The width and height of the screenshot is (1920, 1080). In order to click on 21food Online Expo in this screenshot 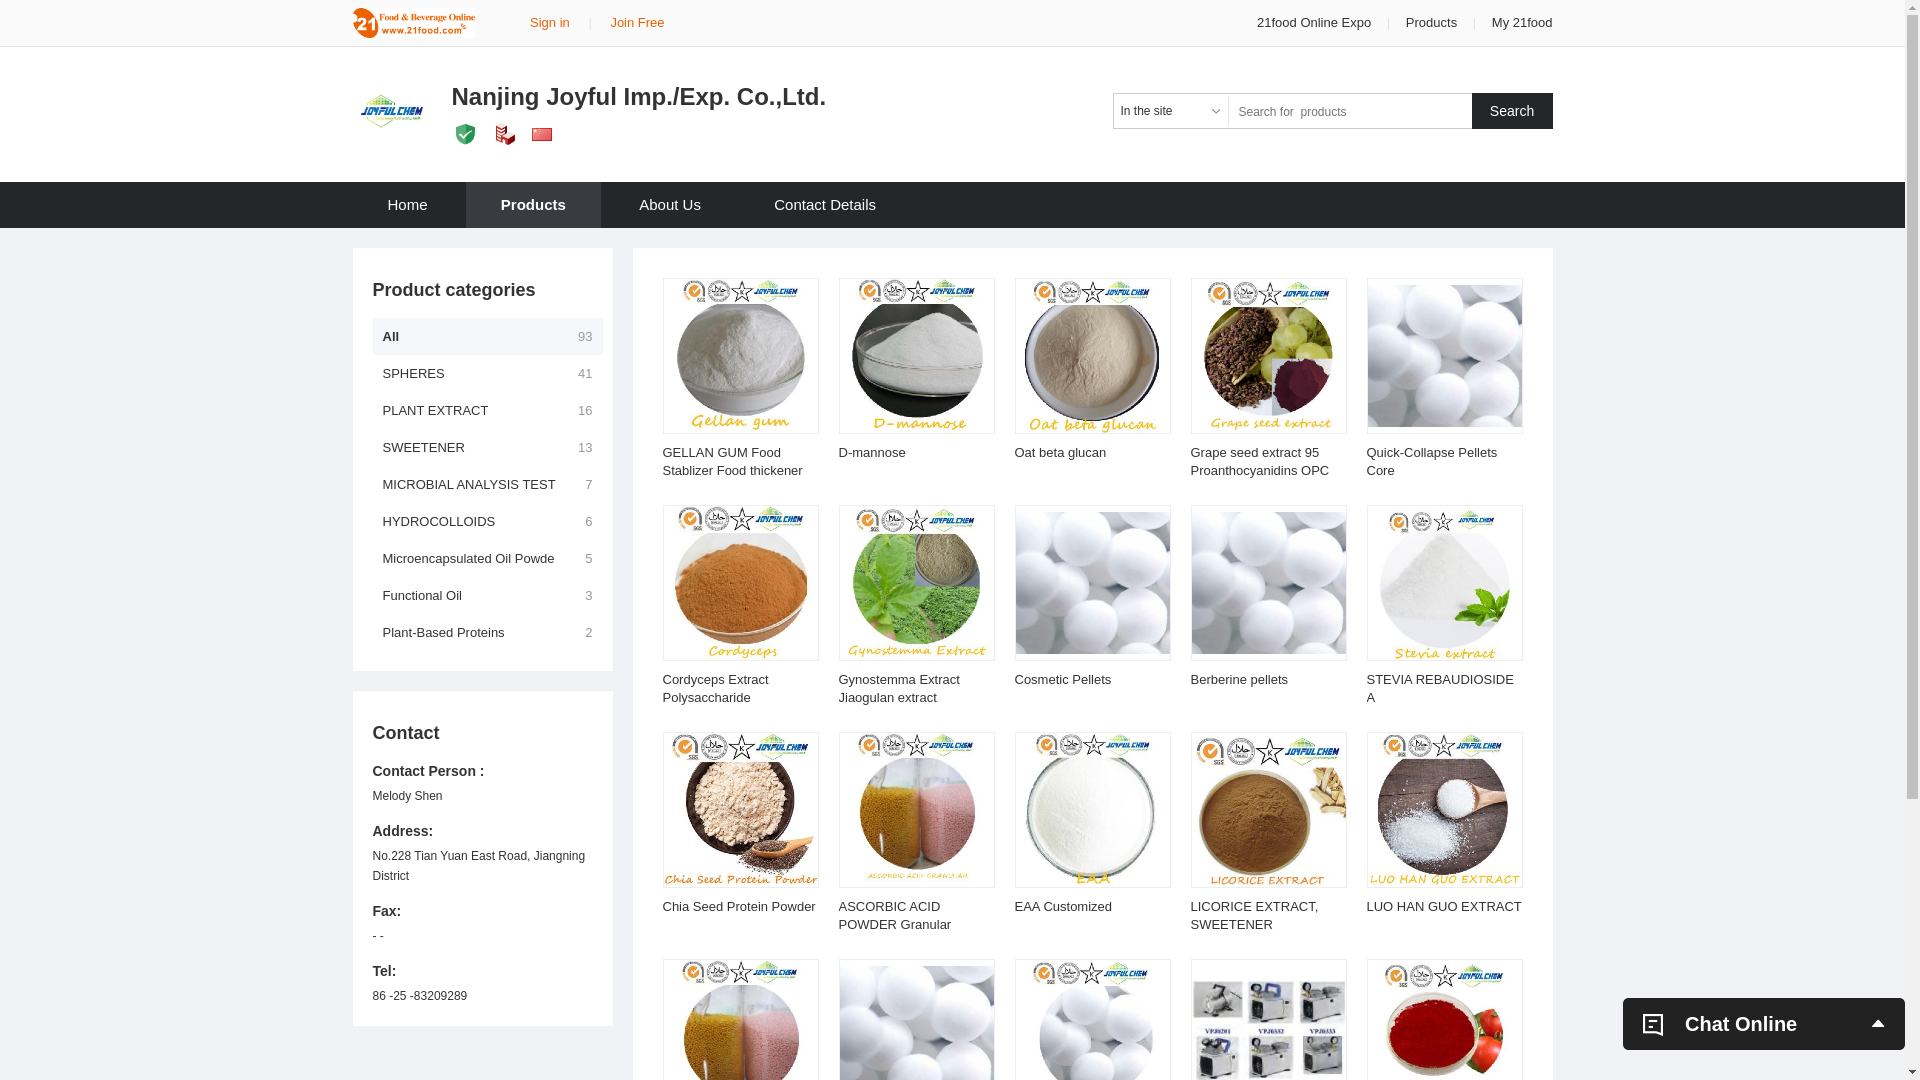, I will do `click(1316, 22)`.